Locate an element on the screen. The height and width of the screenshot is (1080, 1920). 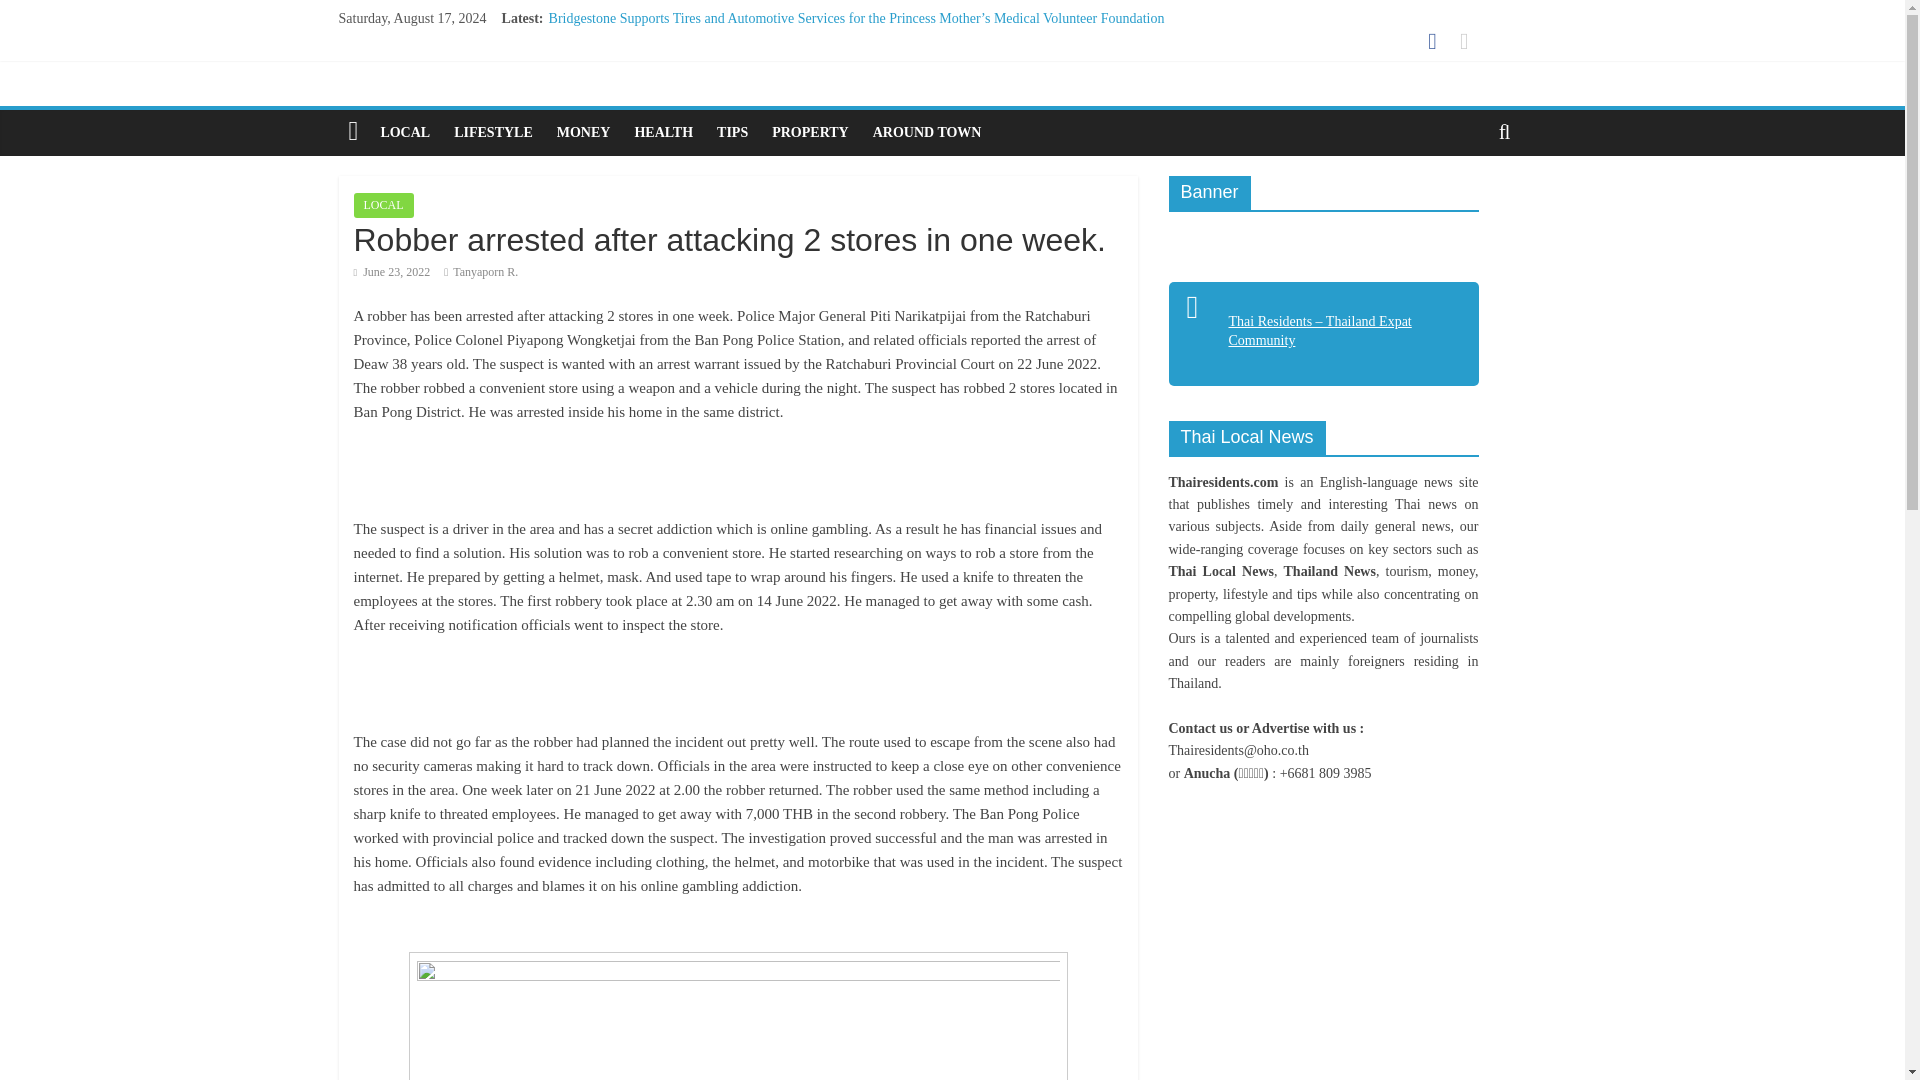
MONEY is located at coordinates (584, 132).